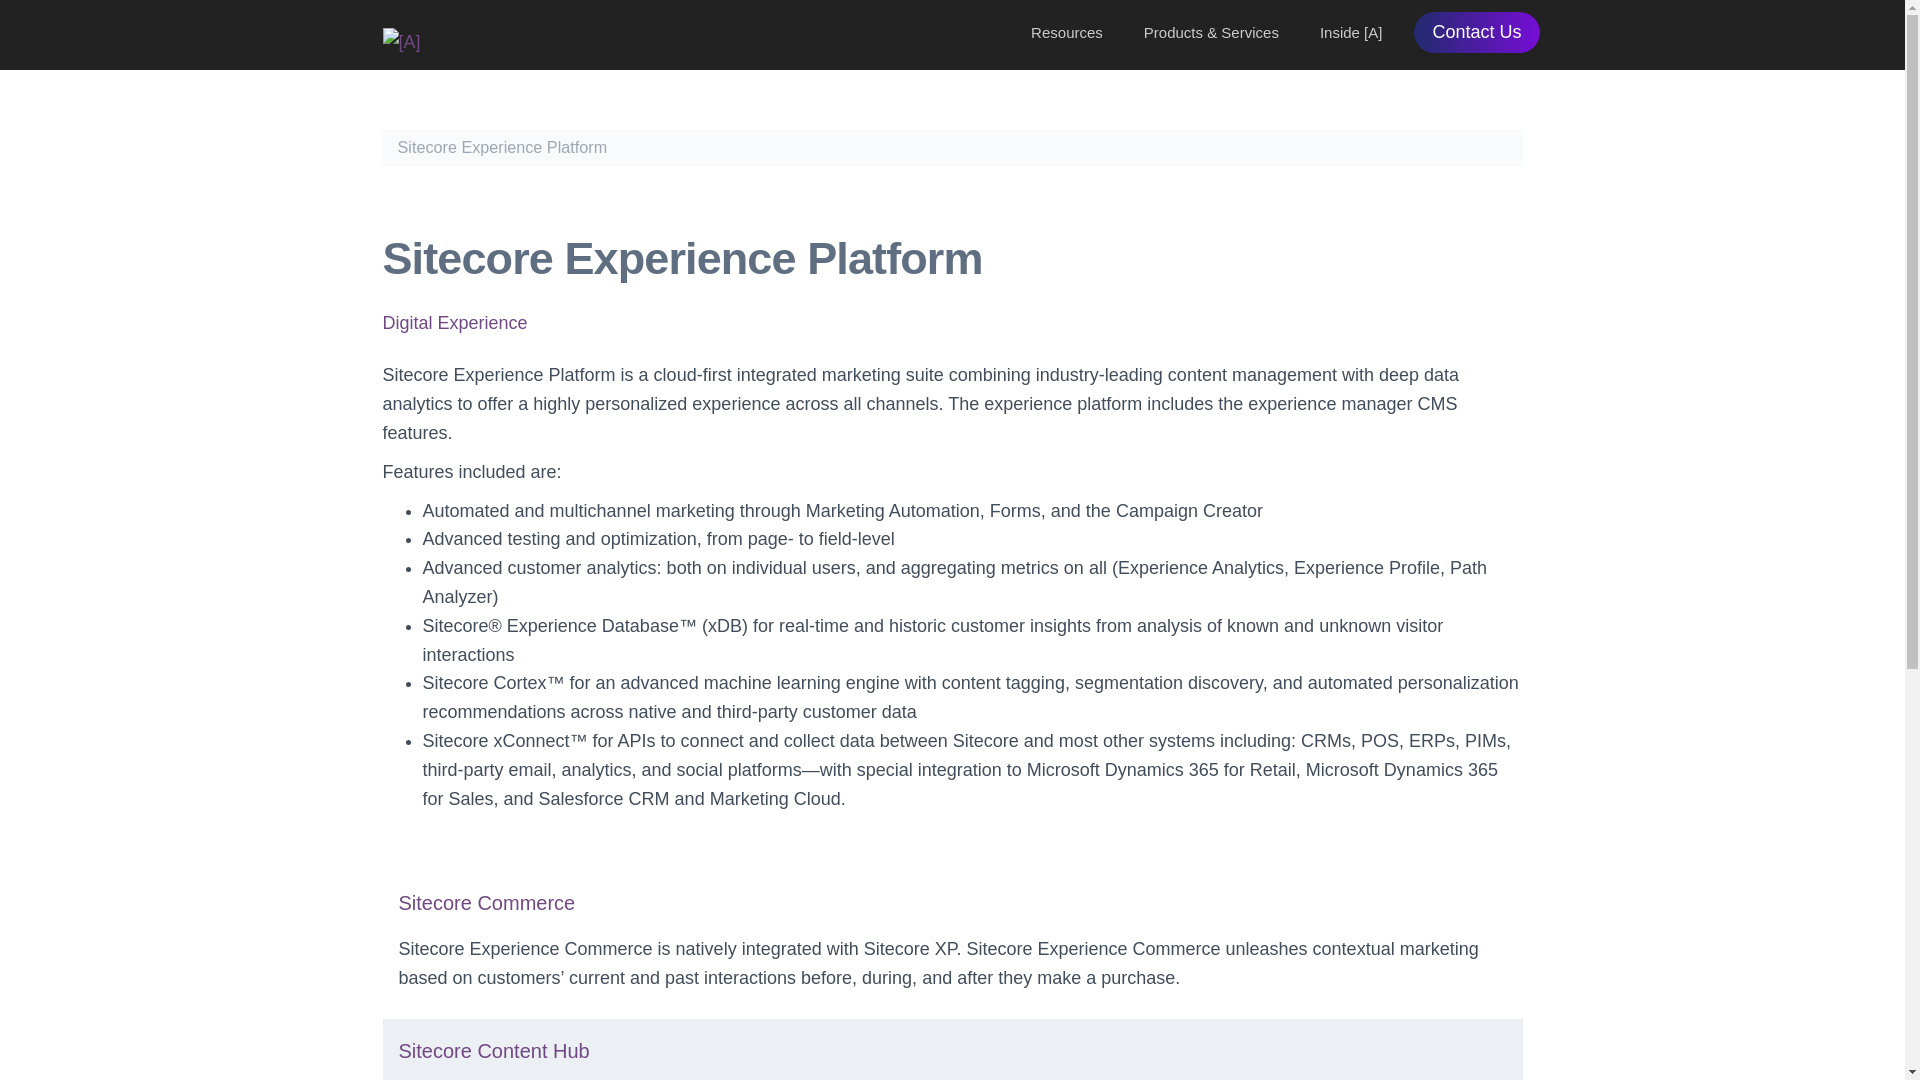 This screenshot has width=1920, height=1080. What do you see at coordinates (1066, 32) in the screenshot?
I see `Resources` at bounding box center [1066, 32].